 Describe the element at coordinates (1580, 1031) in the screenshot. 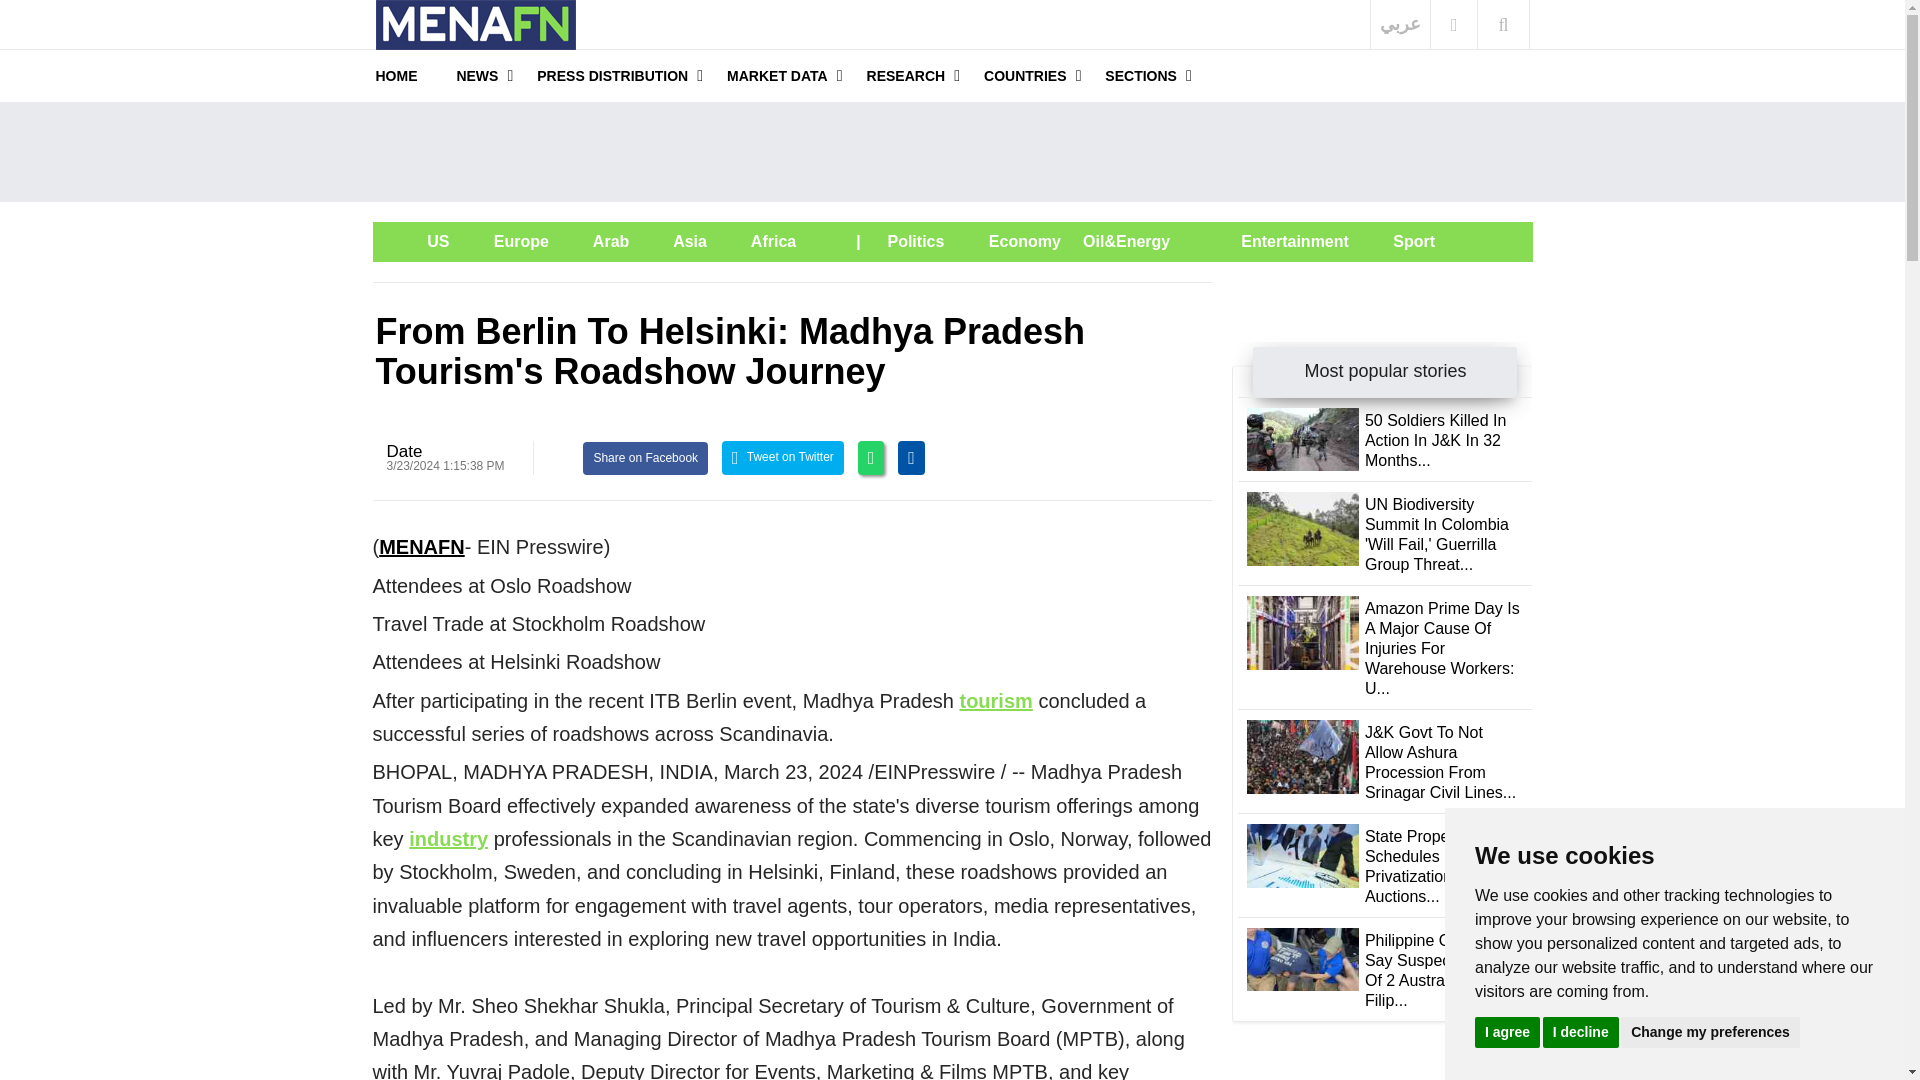

I see `I decline` at that location.